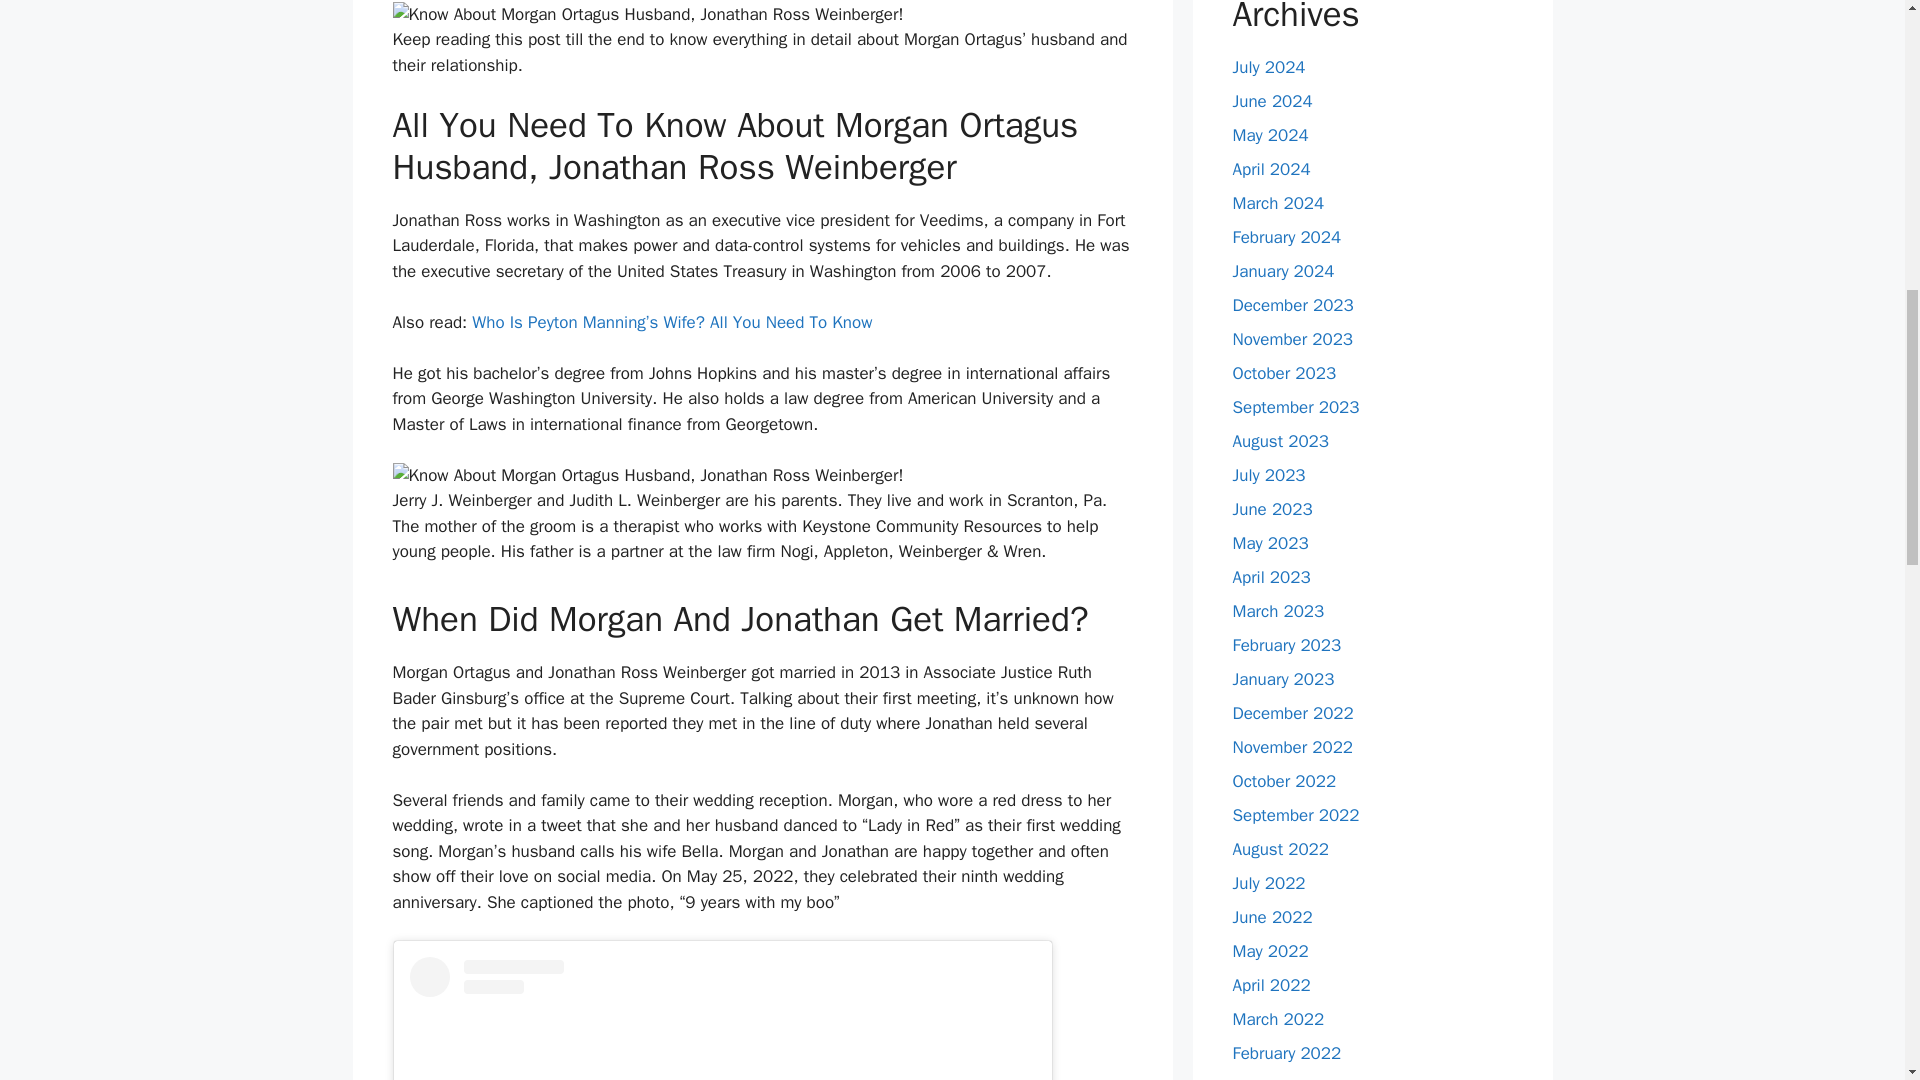 The height and width of the screenshot is (1080, 1920). What do you see at coordinates (723, 1018) in the screenshot?
I see `View this post on Instagram` at bounding box center [723, 1018].